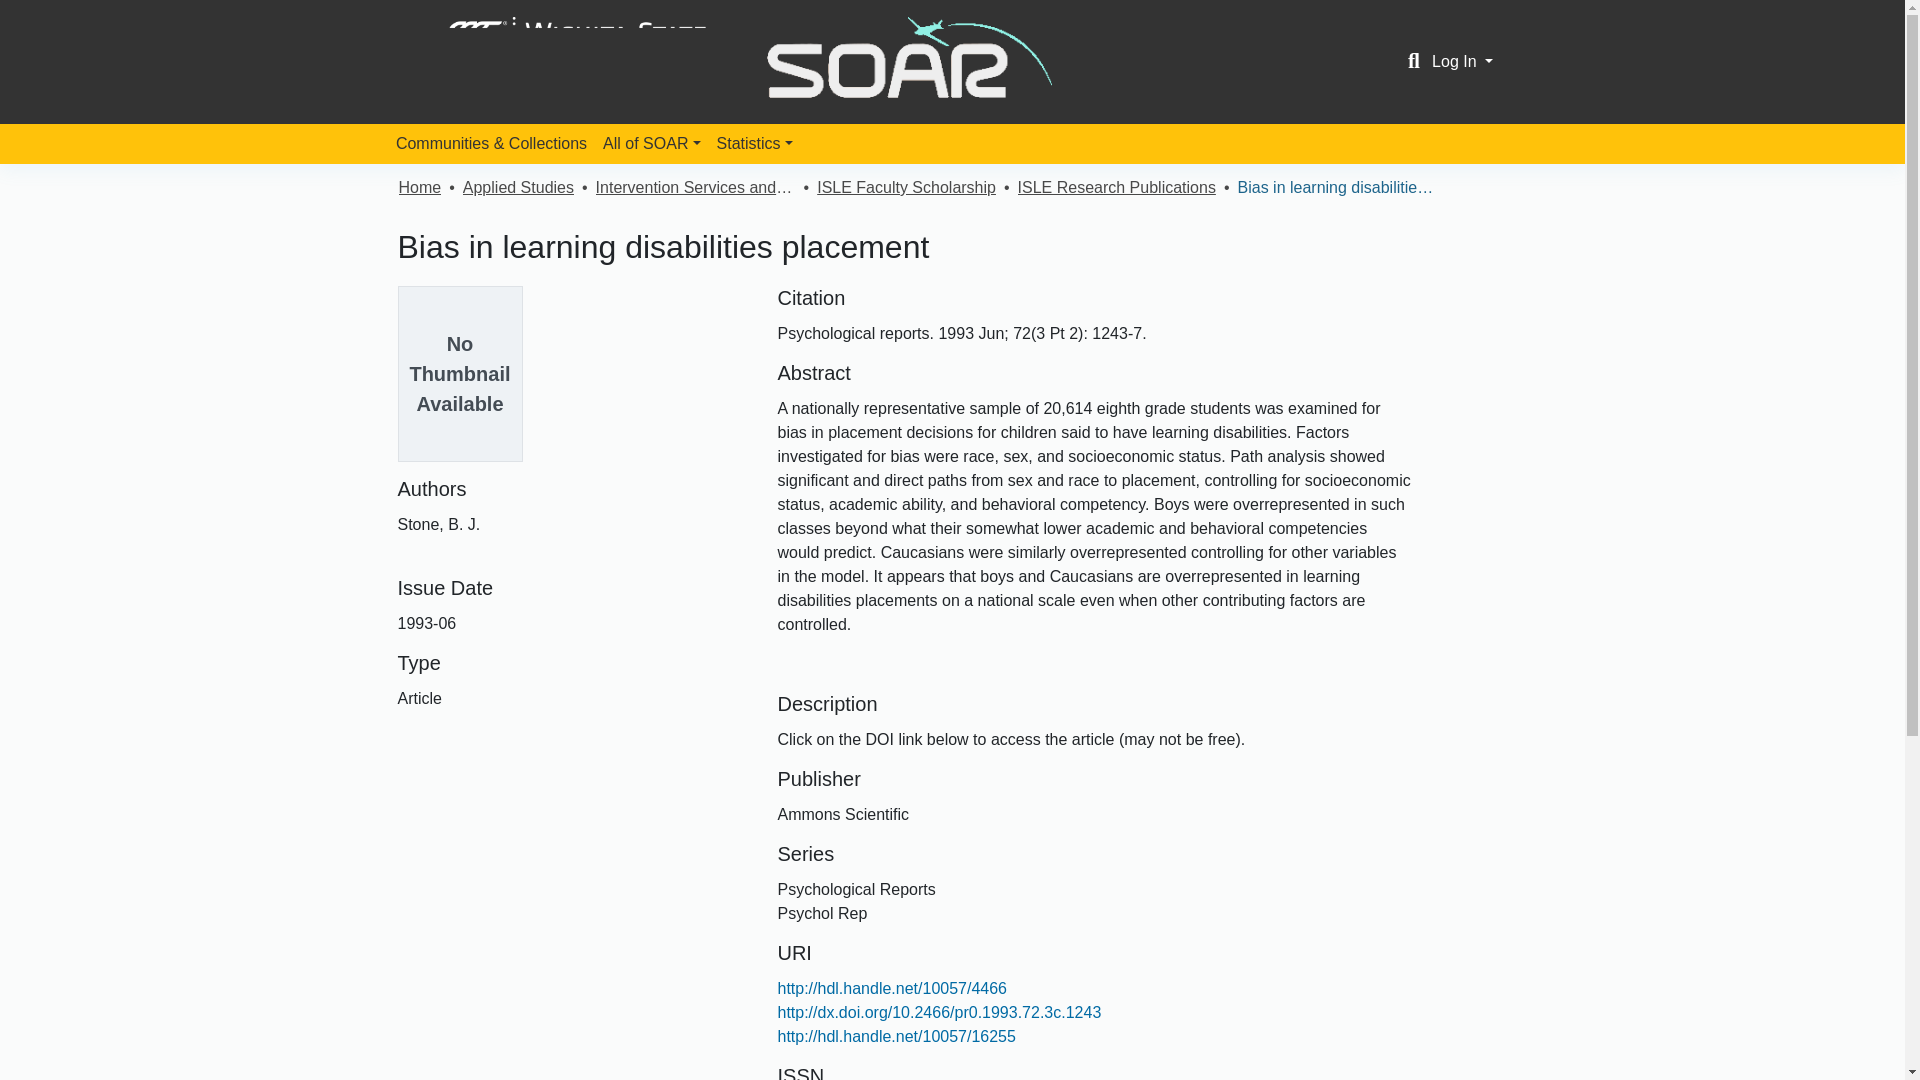  What do you see at coordinates (754, 144) in the screenshot?
I see `Statistics` at bounding box center [754, 144].